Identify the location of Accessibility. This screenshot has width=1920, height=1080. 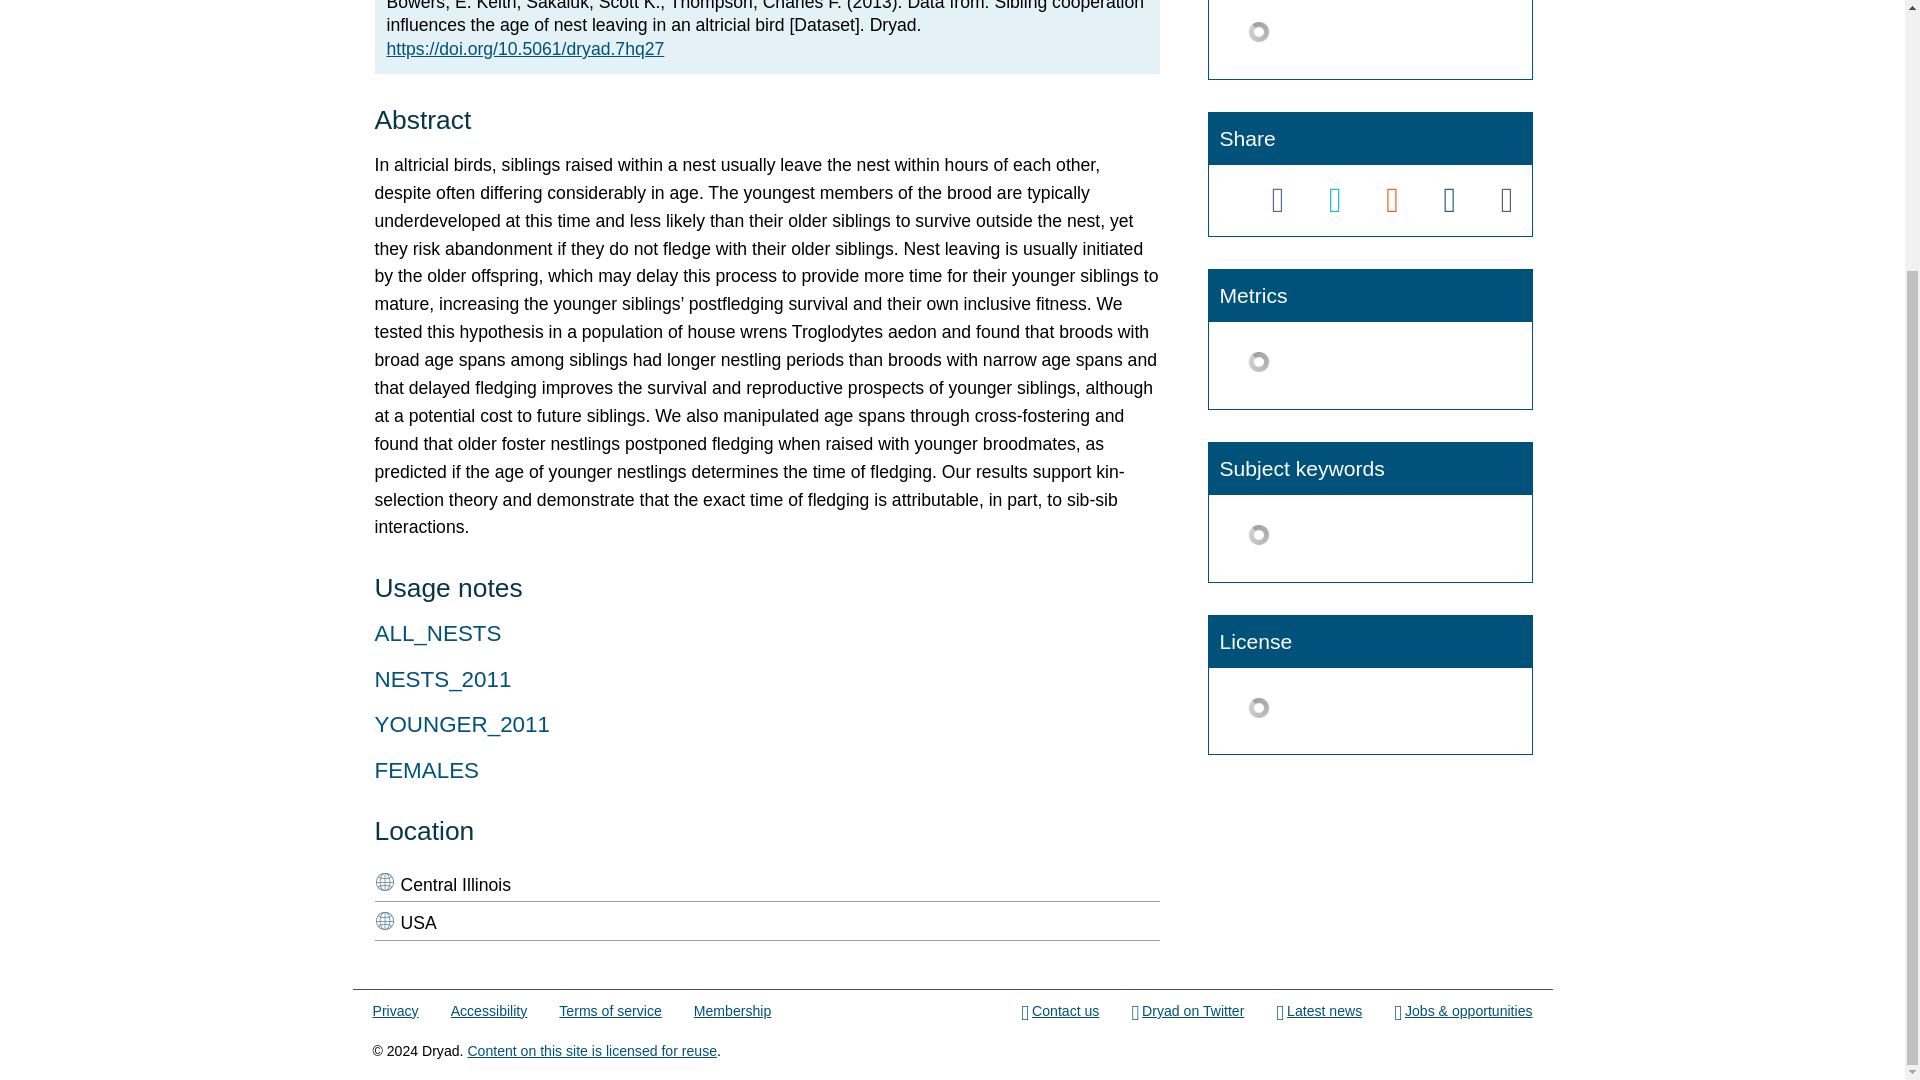
(490, 1012).